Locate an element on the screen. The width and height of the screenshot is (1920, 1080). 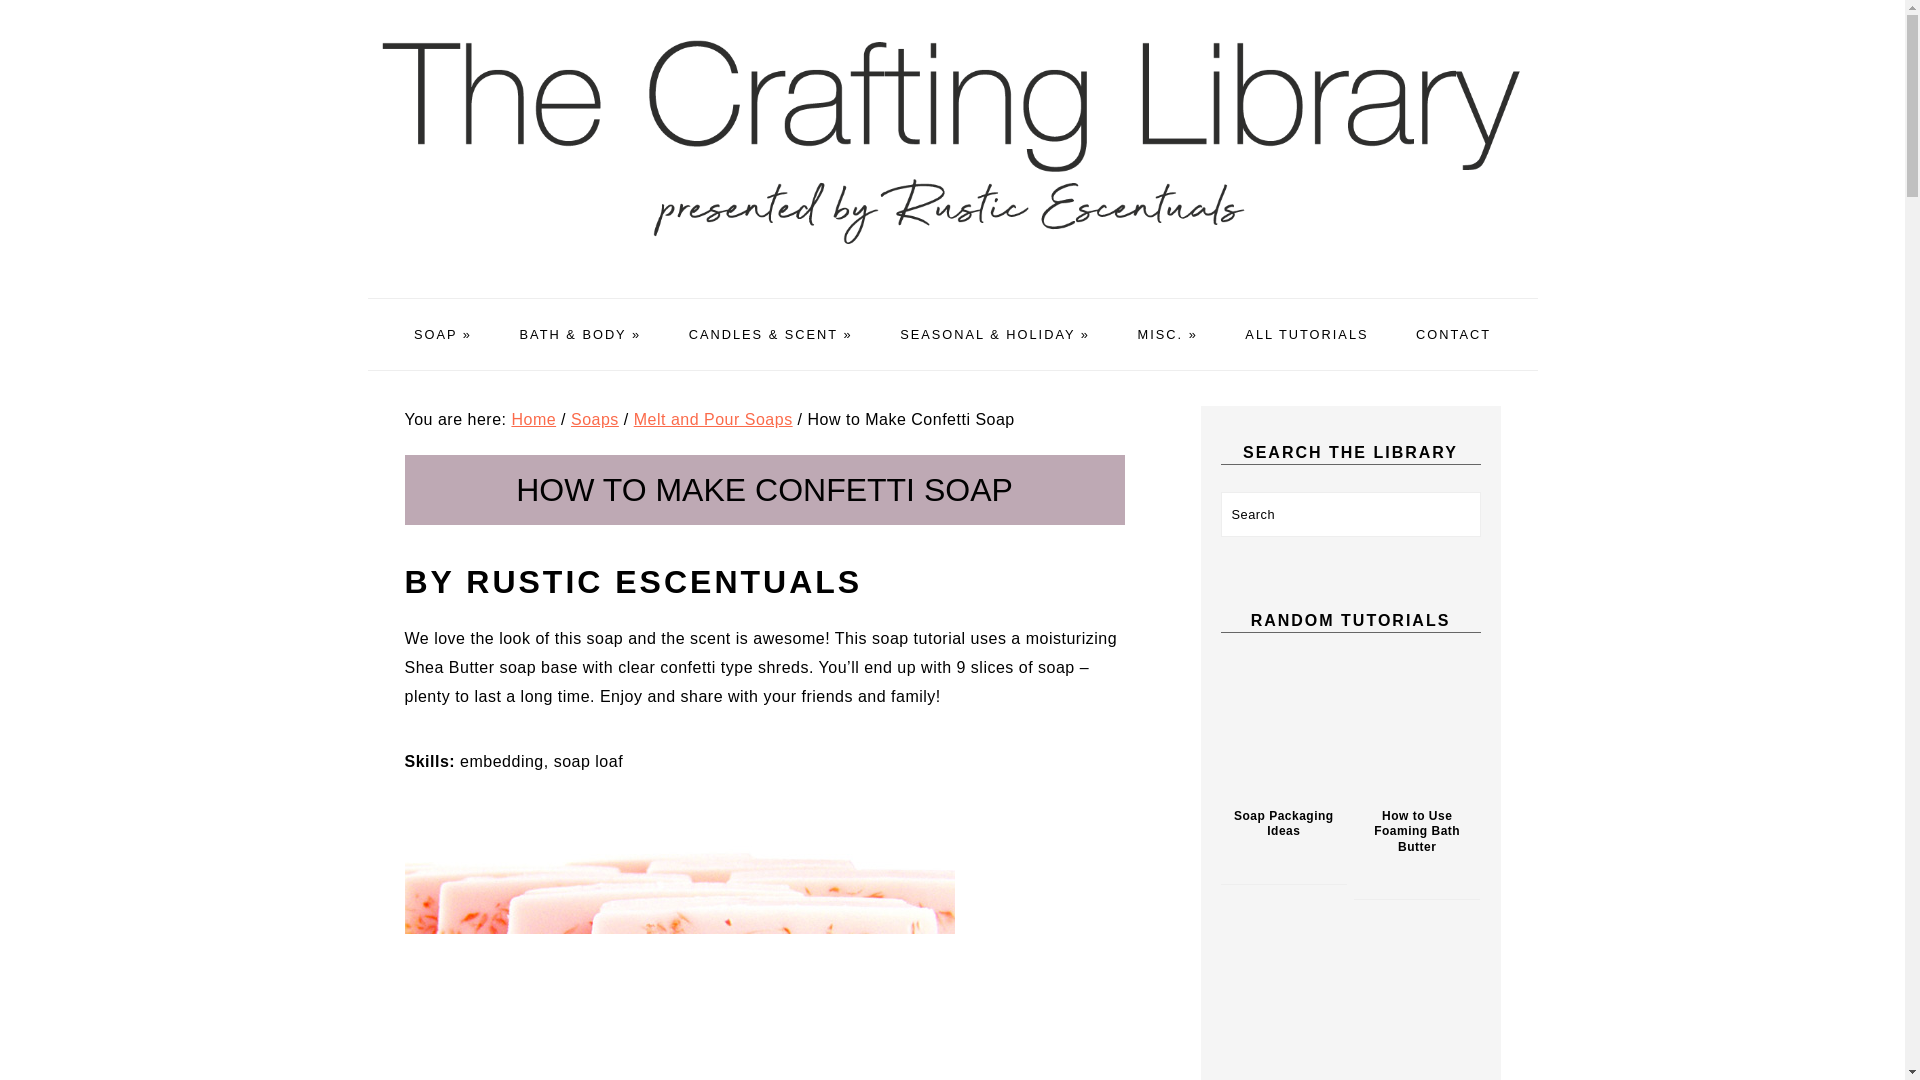
All About Gel Candles is located at coordinates (1416, 1000).